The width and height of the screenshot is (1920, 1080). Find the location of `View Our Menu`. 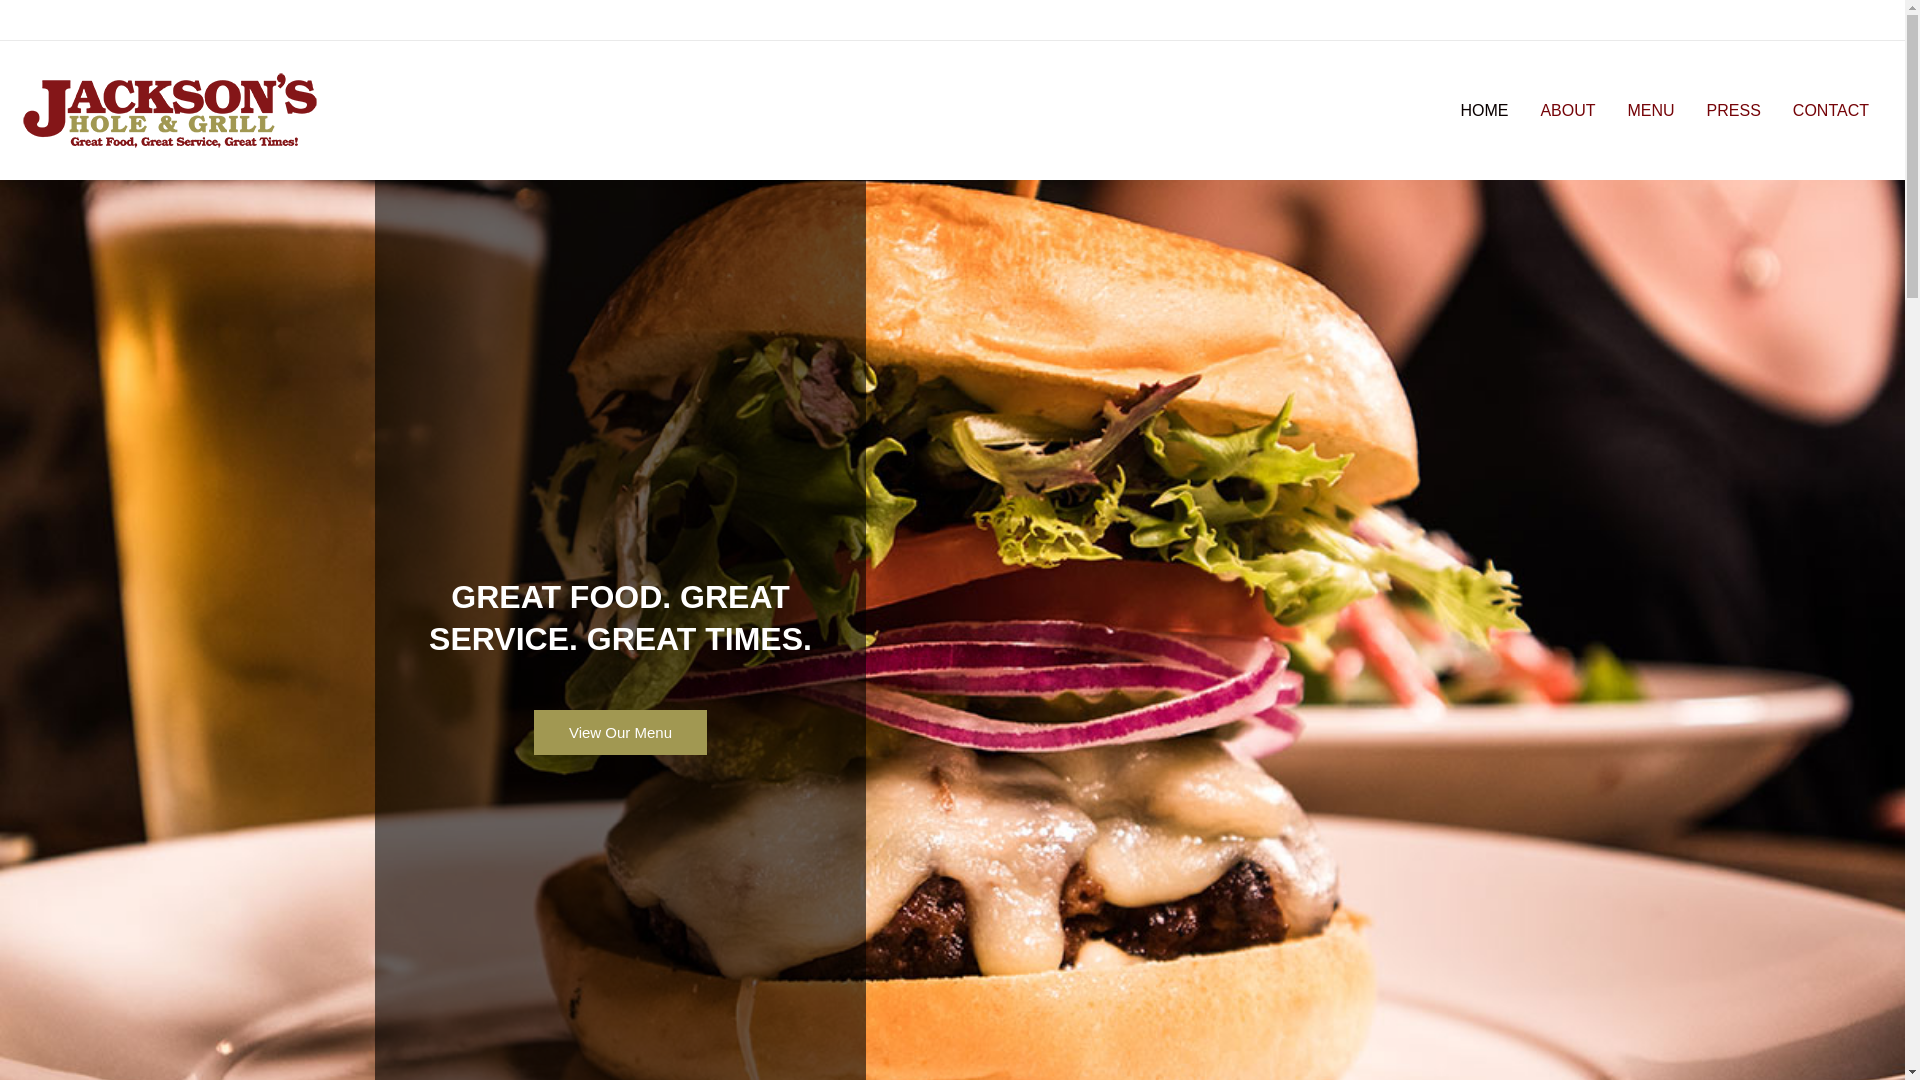

View Our Menu is located at coordinates (620, 732).